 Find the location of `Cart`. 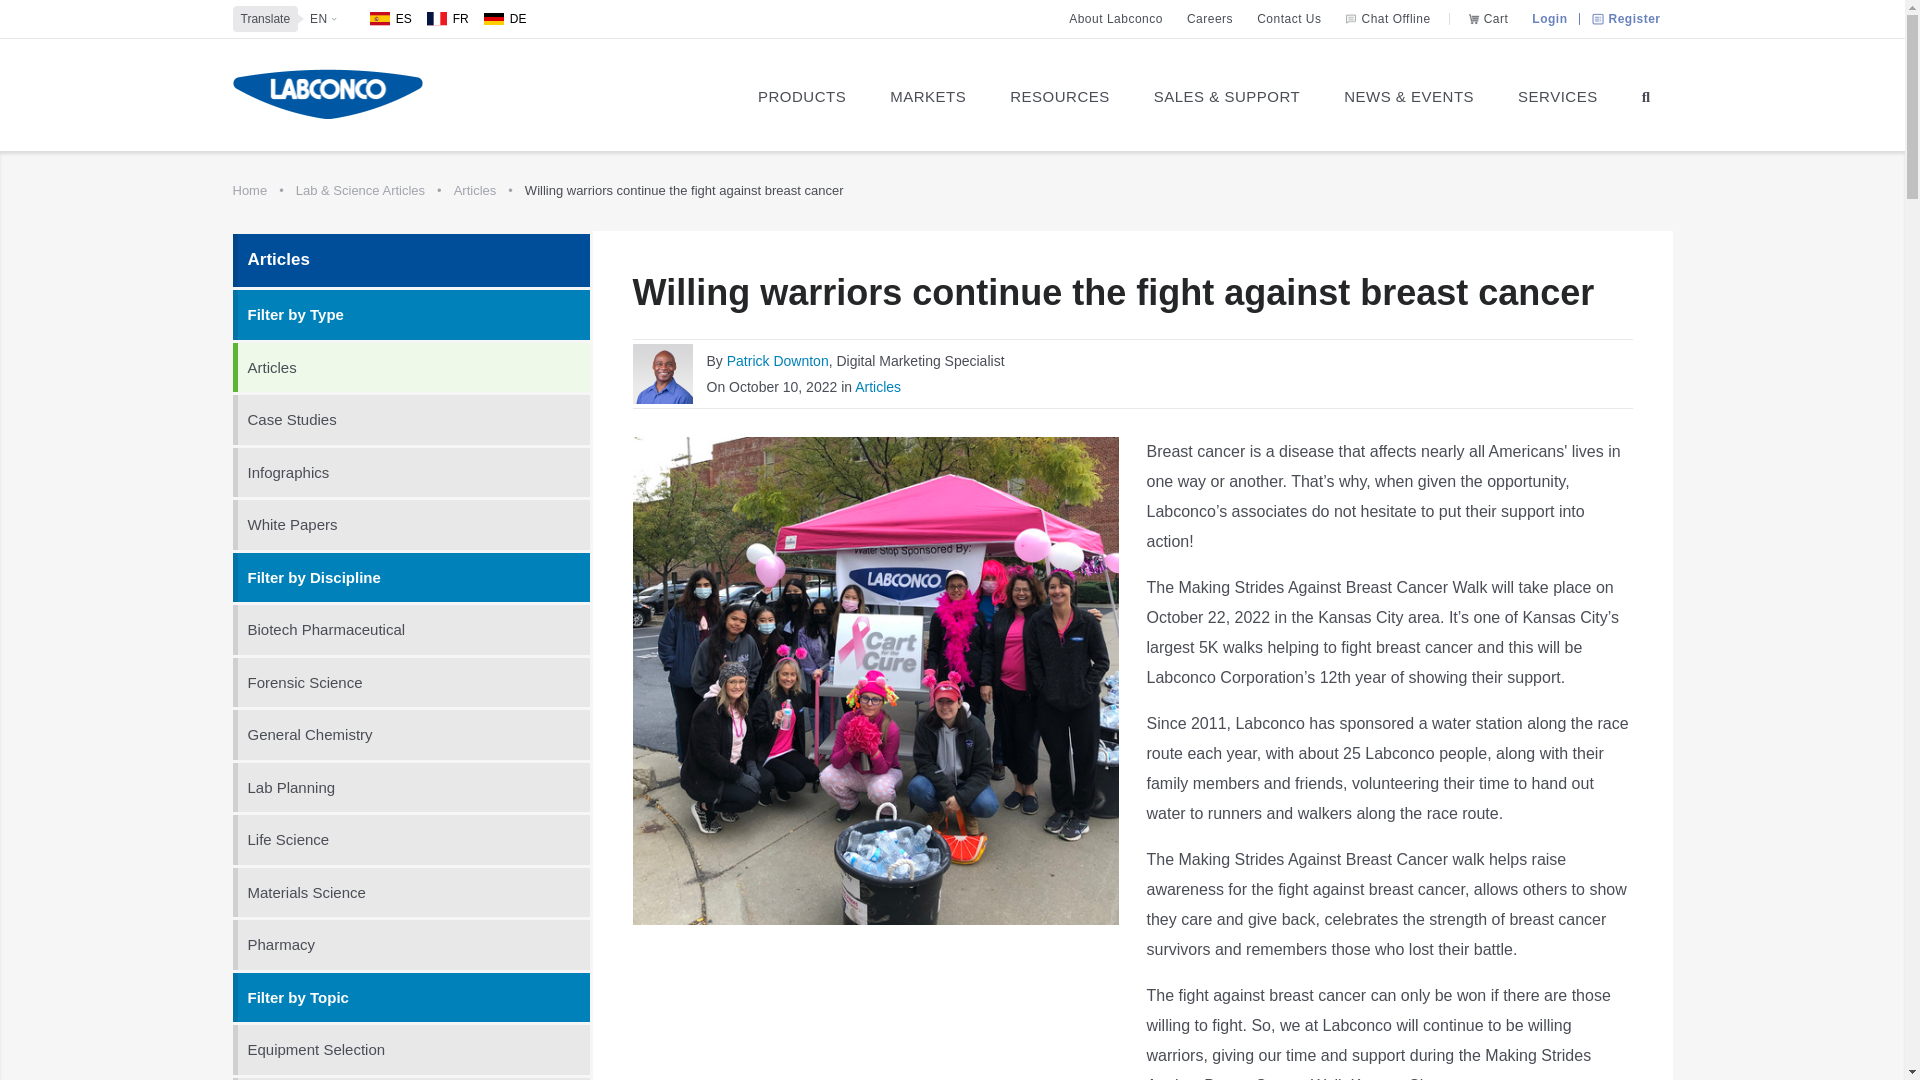

Cart is located at coordinates (1488, 18).